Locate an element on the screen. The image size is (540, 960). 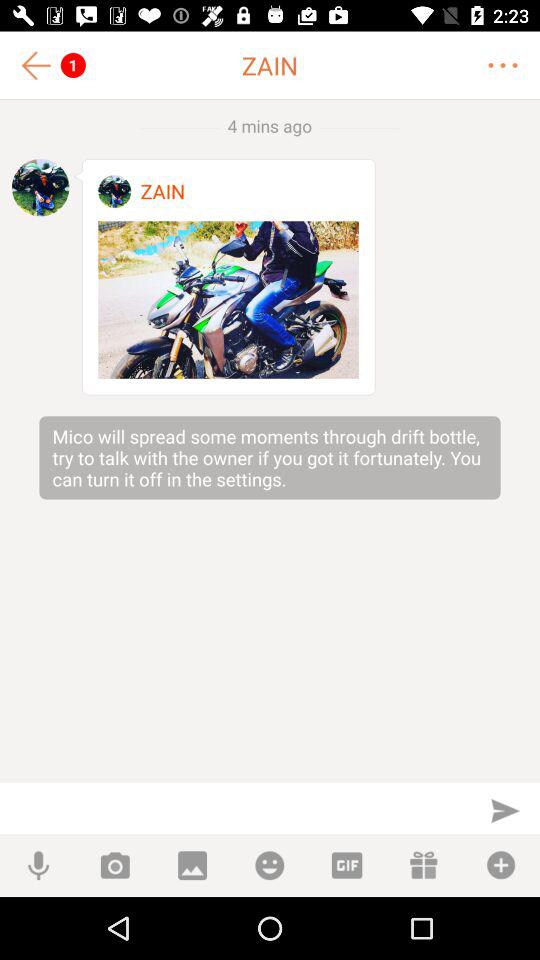
mic button is located at coordinates (38, 866).